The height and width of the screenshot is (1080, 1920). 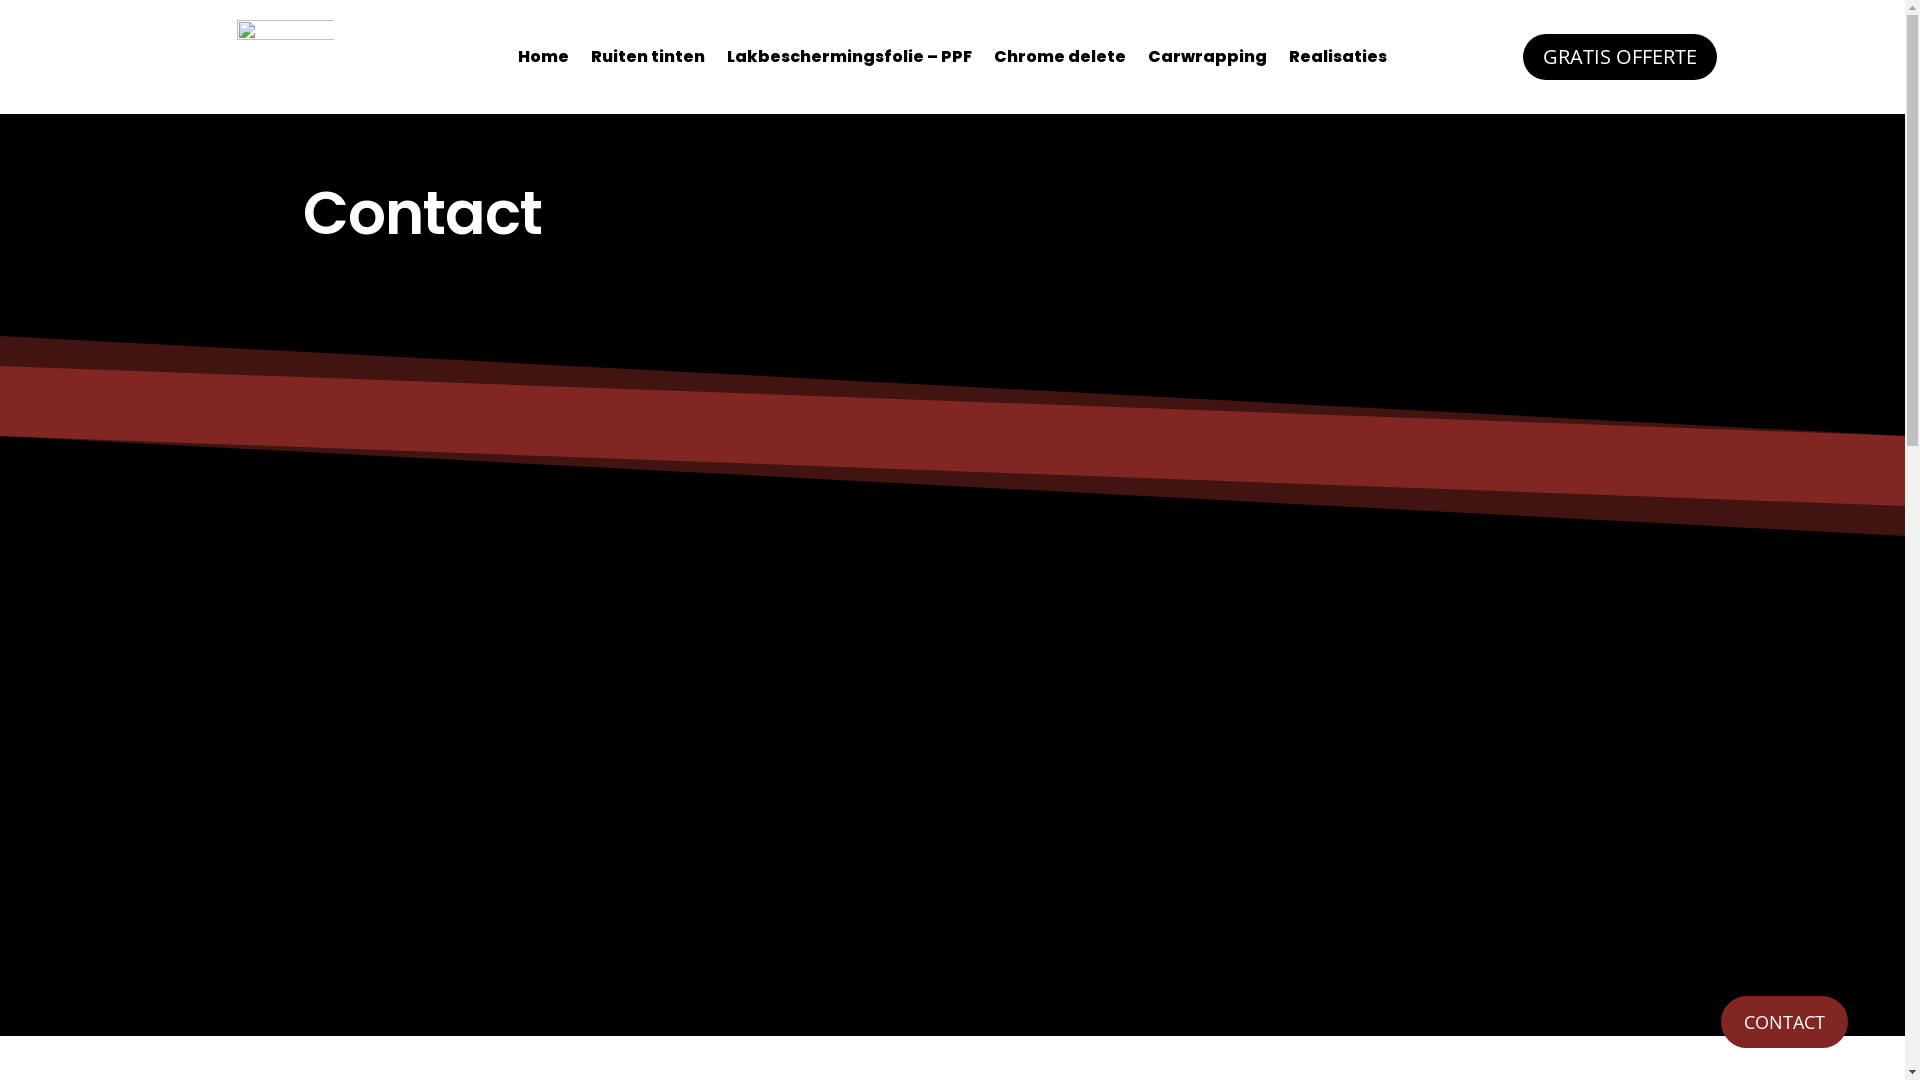 What do you see at coordinates (648, 60) in the screenshot?
I see `Ruiten tinten` at bounding box center [648, 60].